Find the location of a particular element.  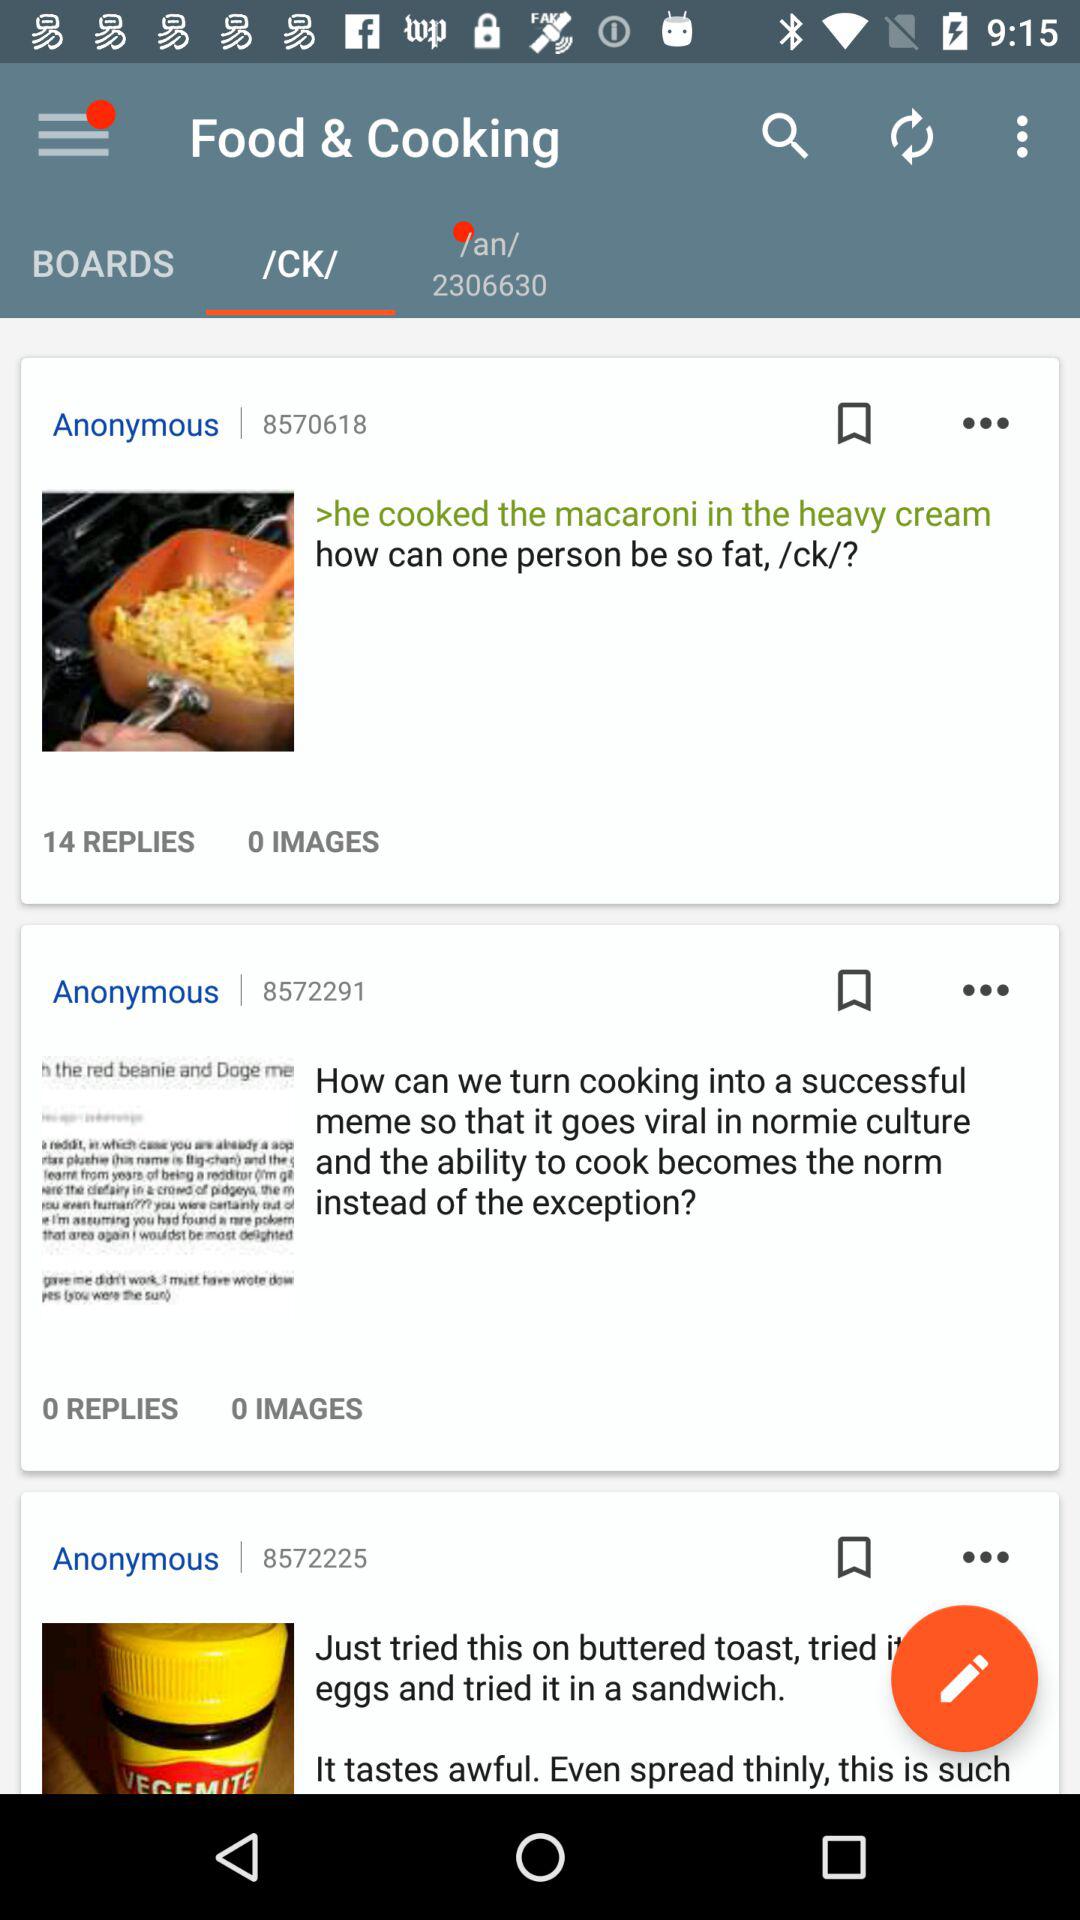

go to edit is located at coordinates (964, 1678).